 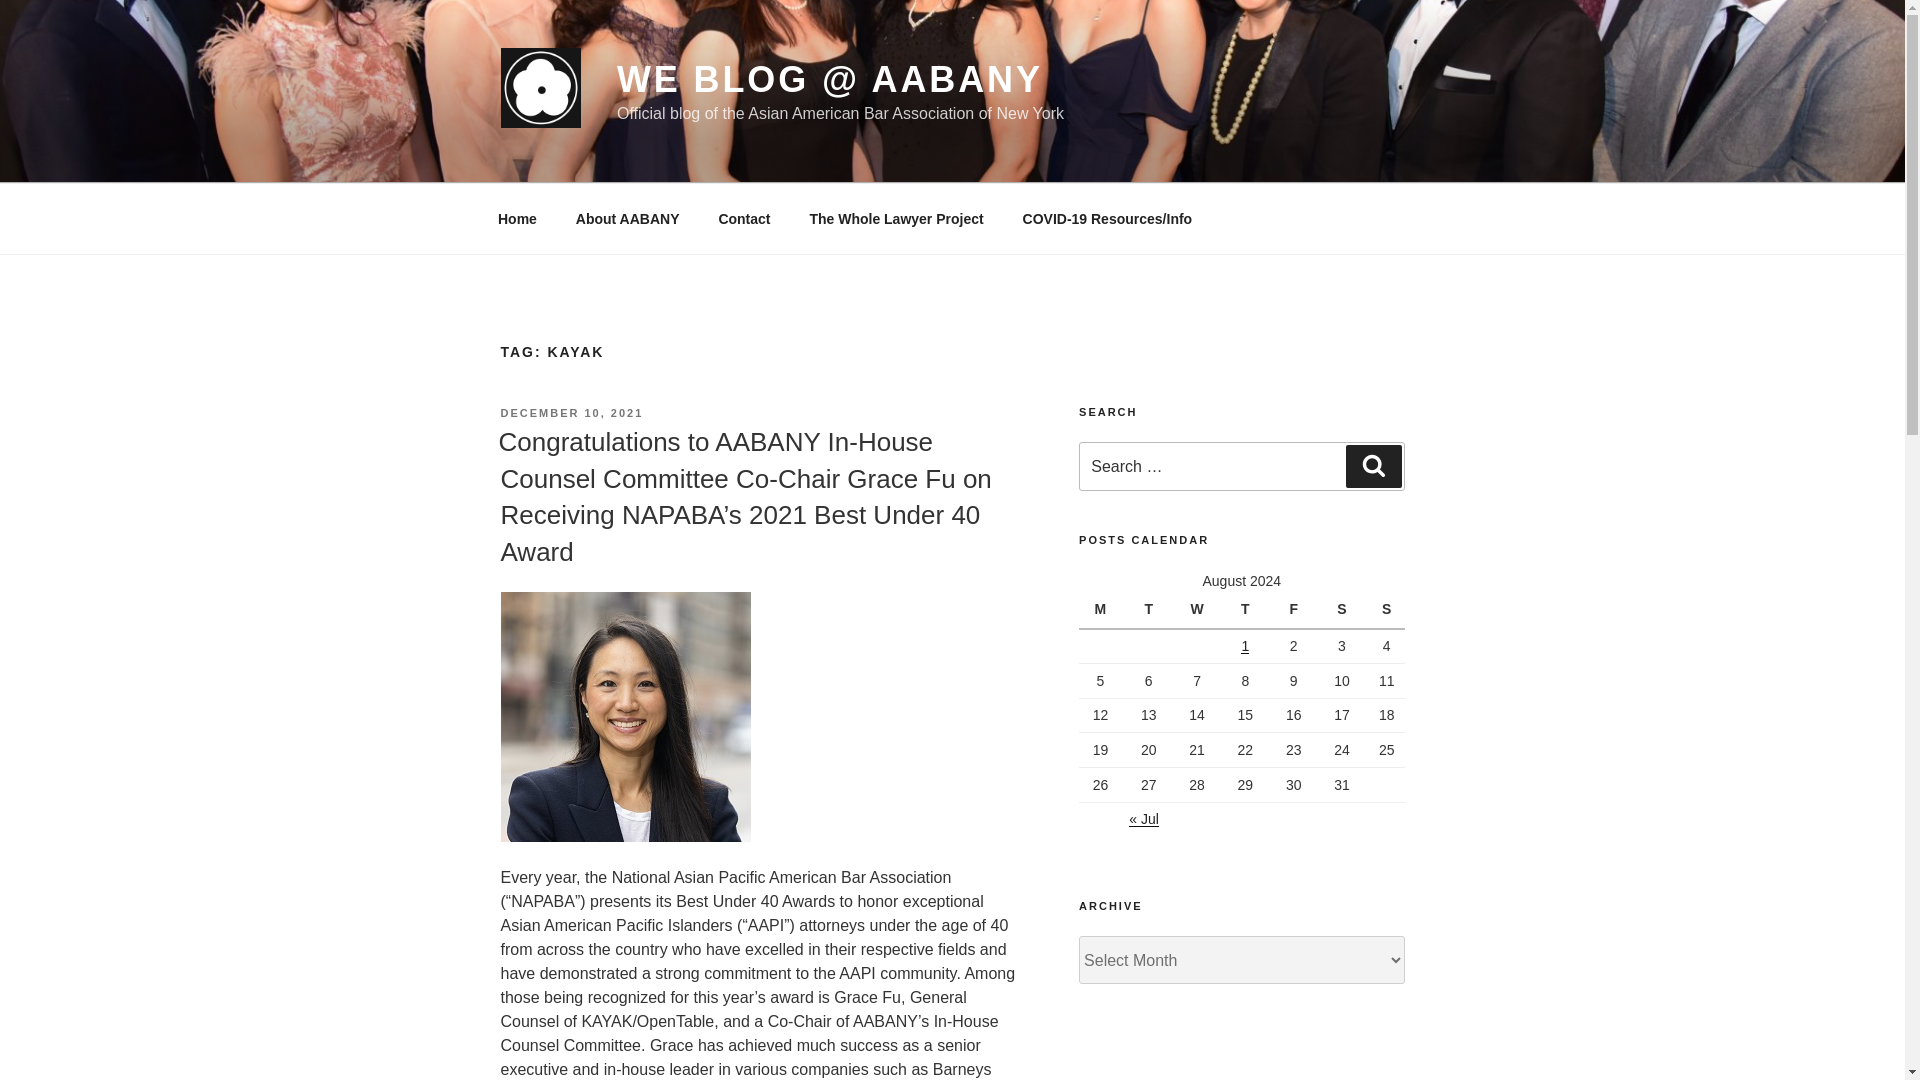 I want to click on Tuesday, so click(x=1151, y=610).